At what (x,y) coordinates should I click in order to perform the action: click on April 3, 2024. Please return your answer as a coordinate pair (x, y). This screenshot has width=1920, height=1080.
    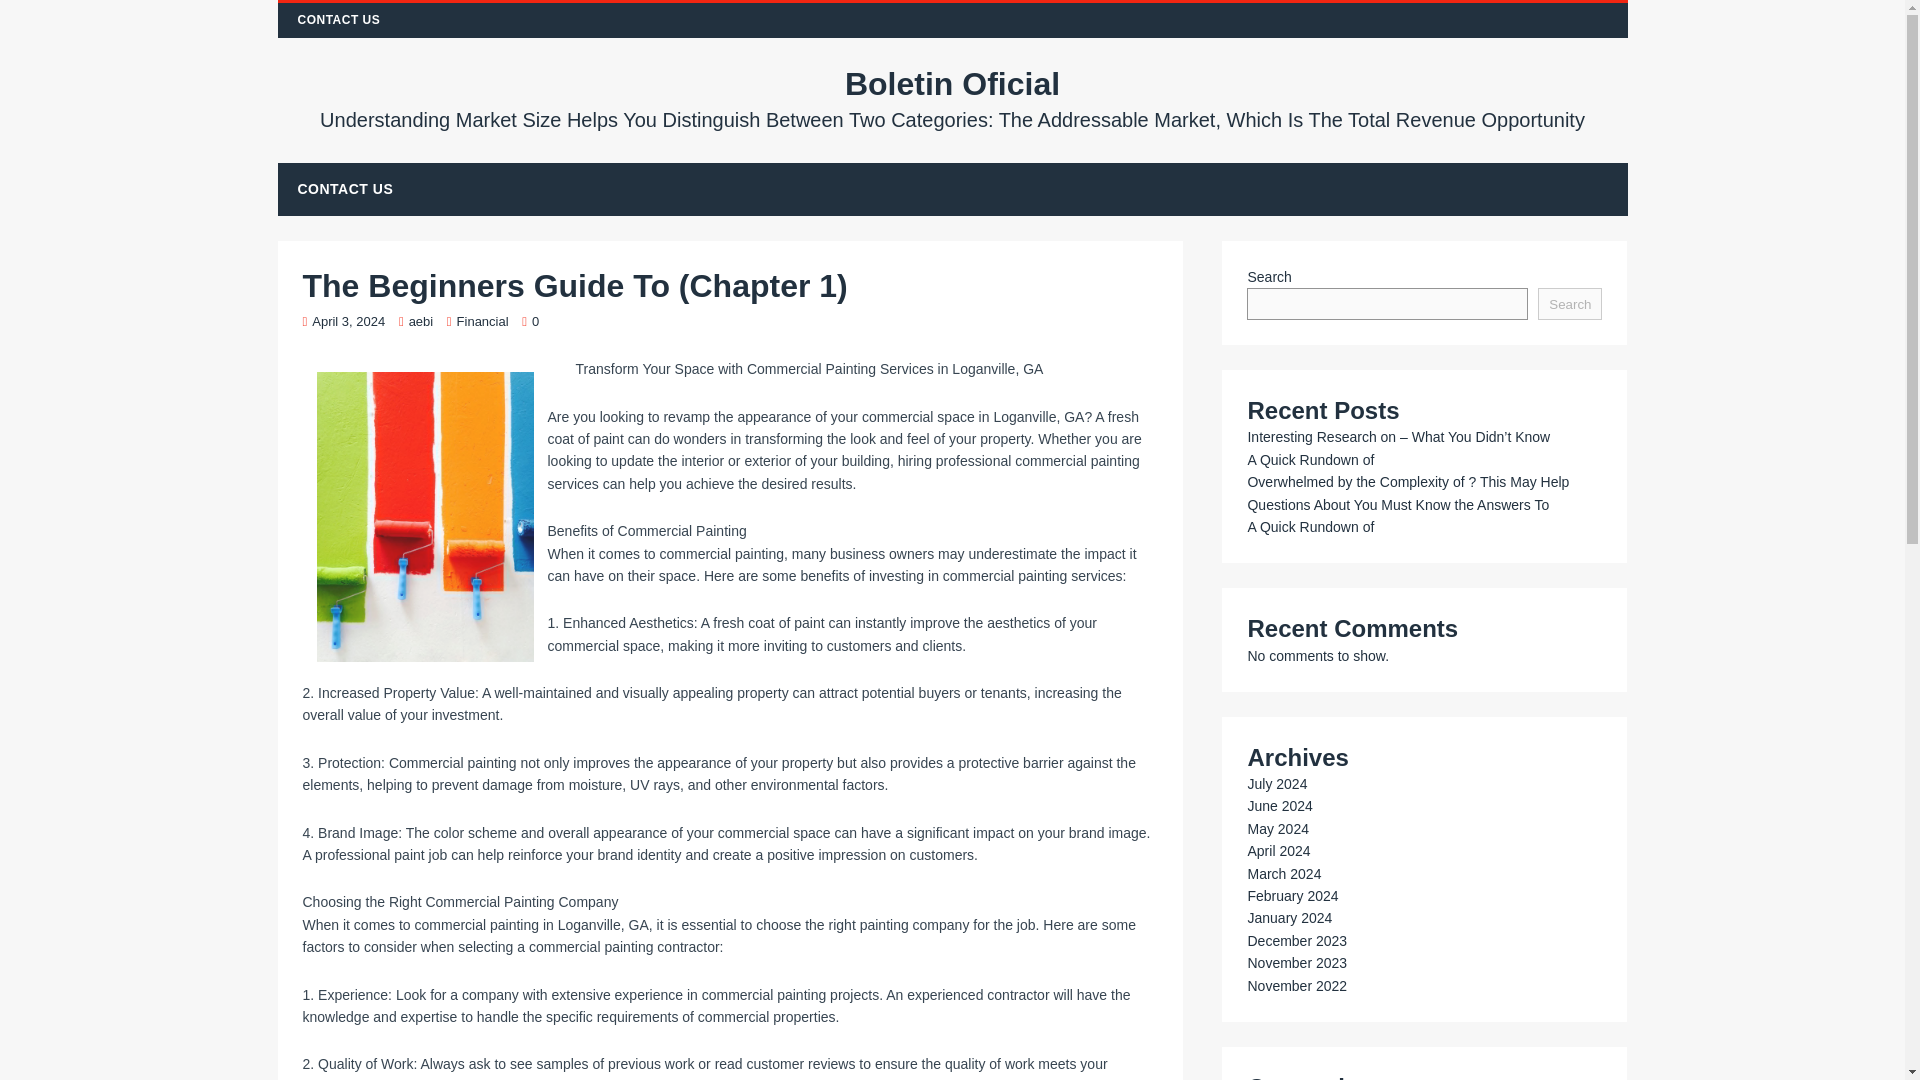
    Looking at the image, I should click on (348, 322).